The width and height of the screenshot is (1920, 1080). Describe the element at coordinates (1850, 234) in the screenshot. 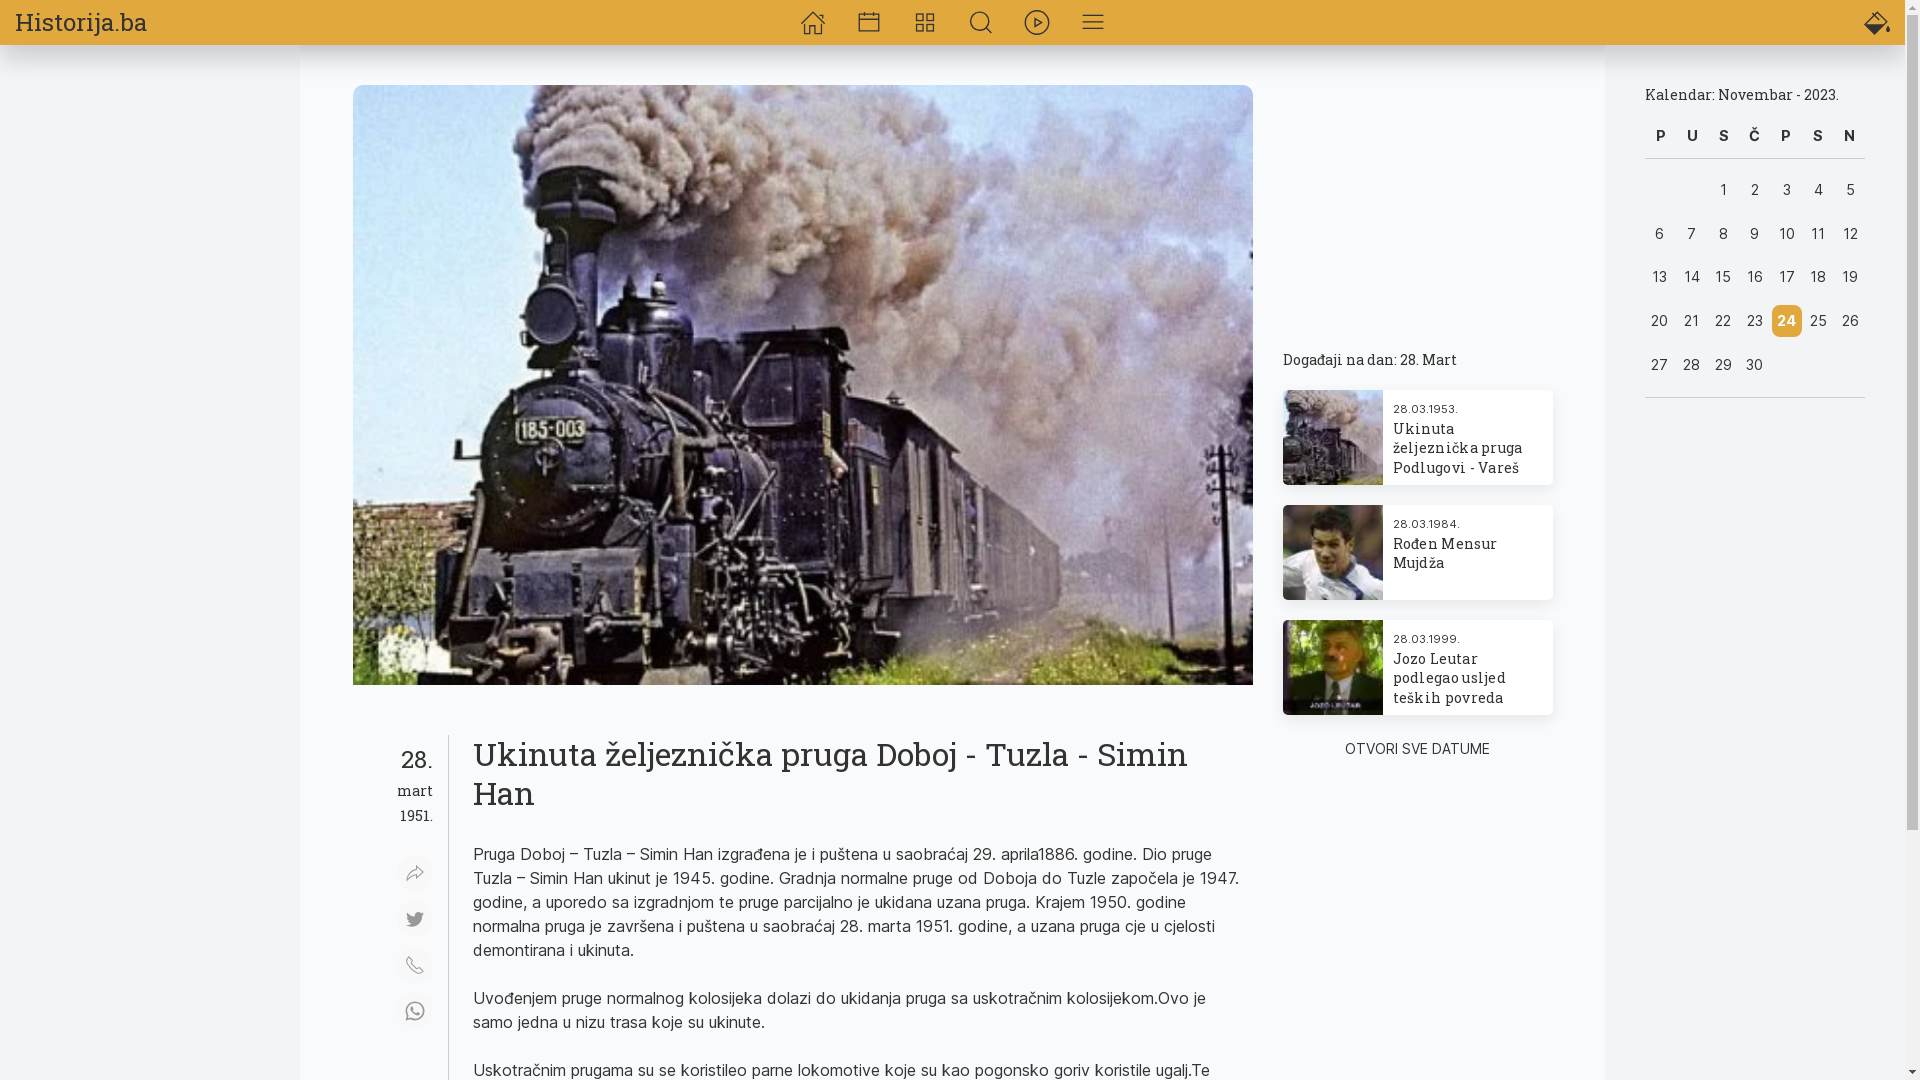

I see `12` at that location.